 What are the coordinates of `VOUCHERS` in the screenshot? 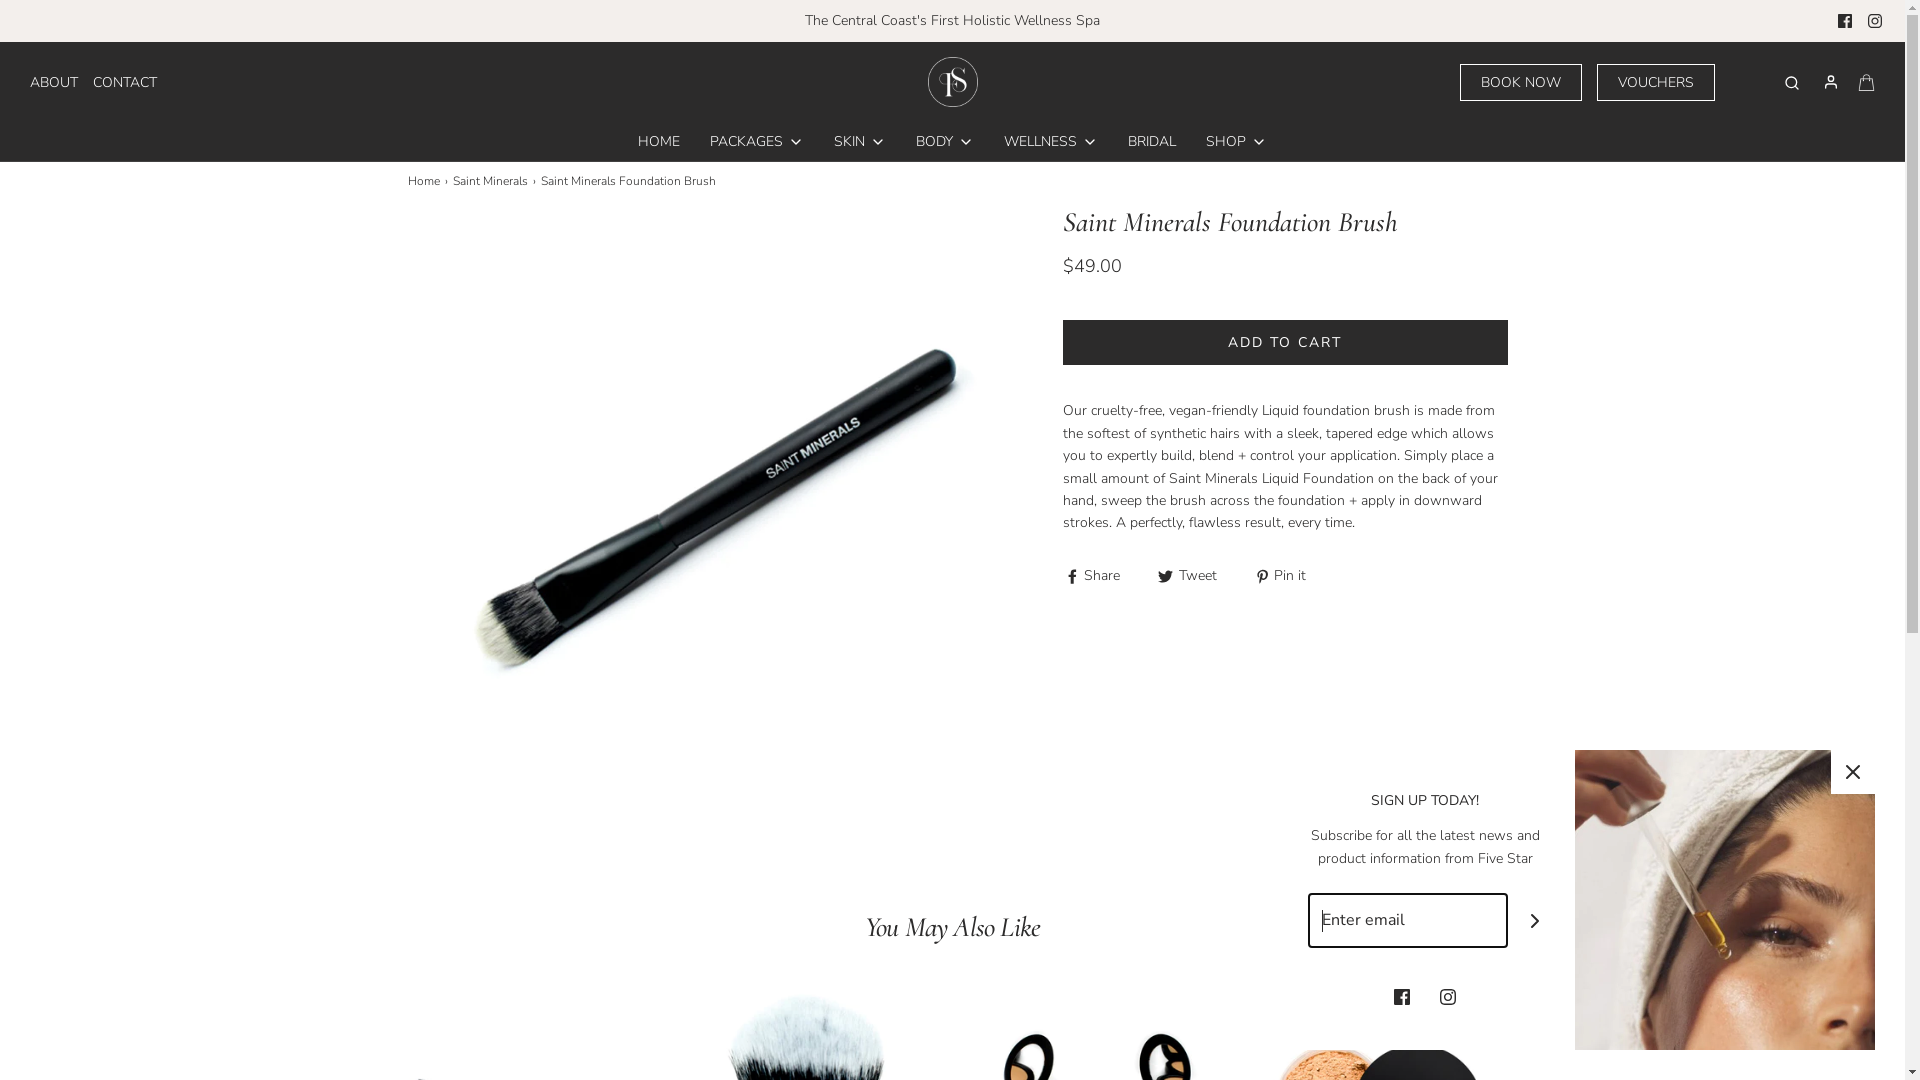 It's located at (1656, 82).